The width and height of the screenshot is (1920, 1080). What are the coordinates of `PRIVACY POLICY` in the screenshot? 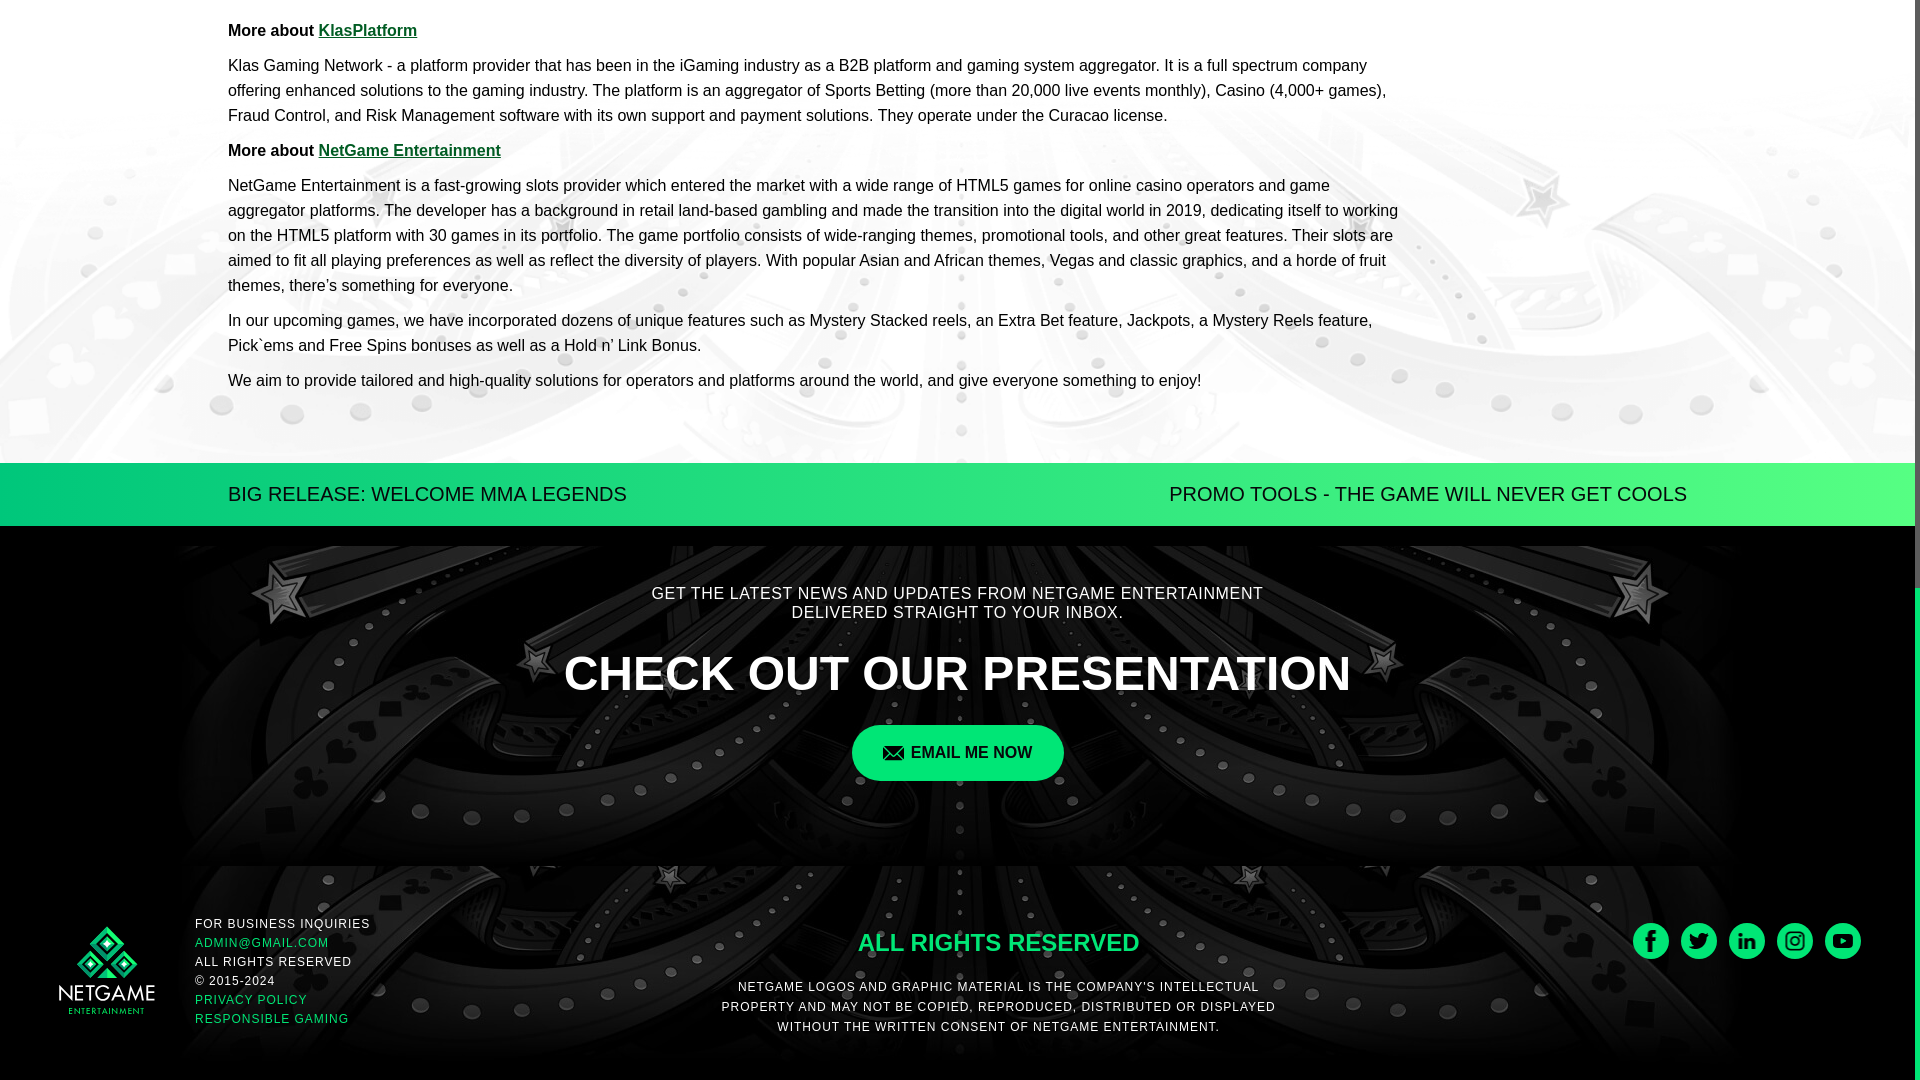 It's located at (282, 1000).